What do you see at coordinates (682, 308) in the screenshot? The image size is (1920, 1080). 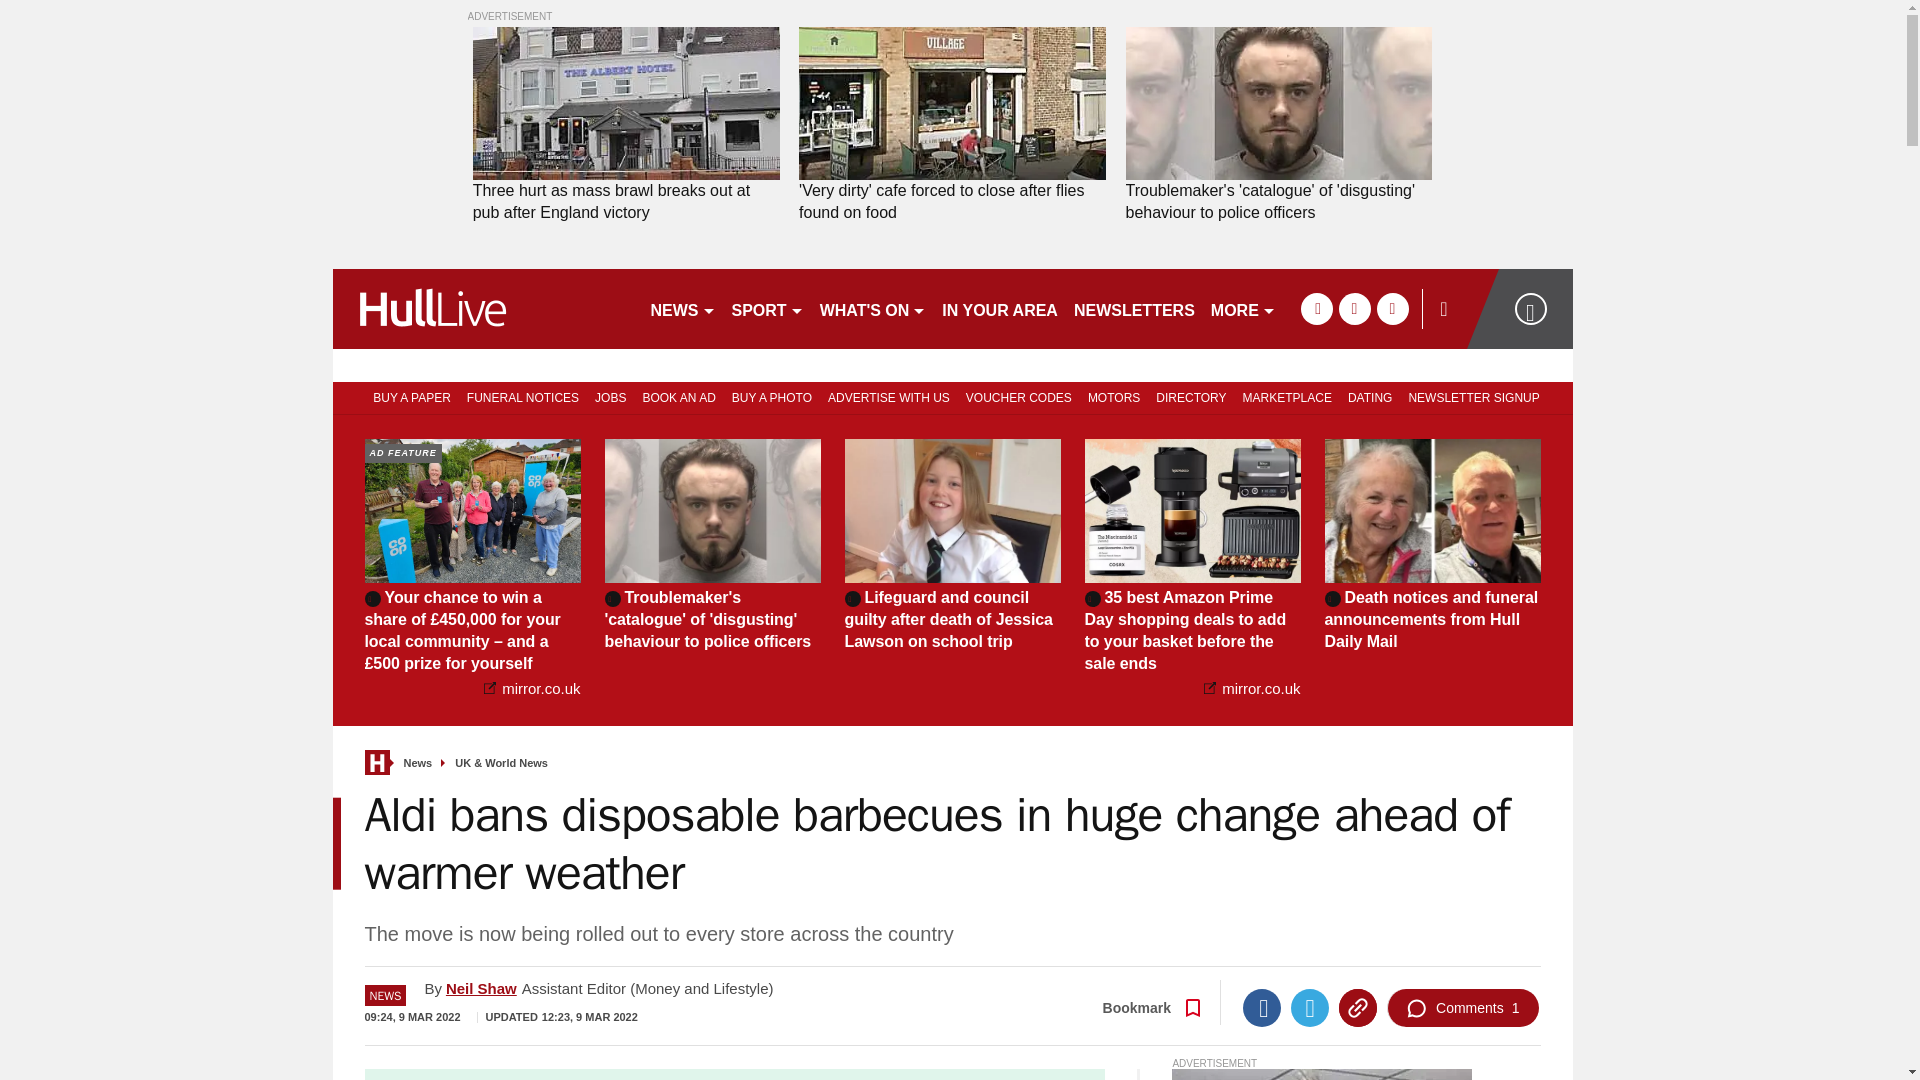 I see `NEWS` at bounding box center [682, 308].